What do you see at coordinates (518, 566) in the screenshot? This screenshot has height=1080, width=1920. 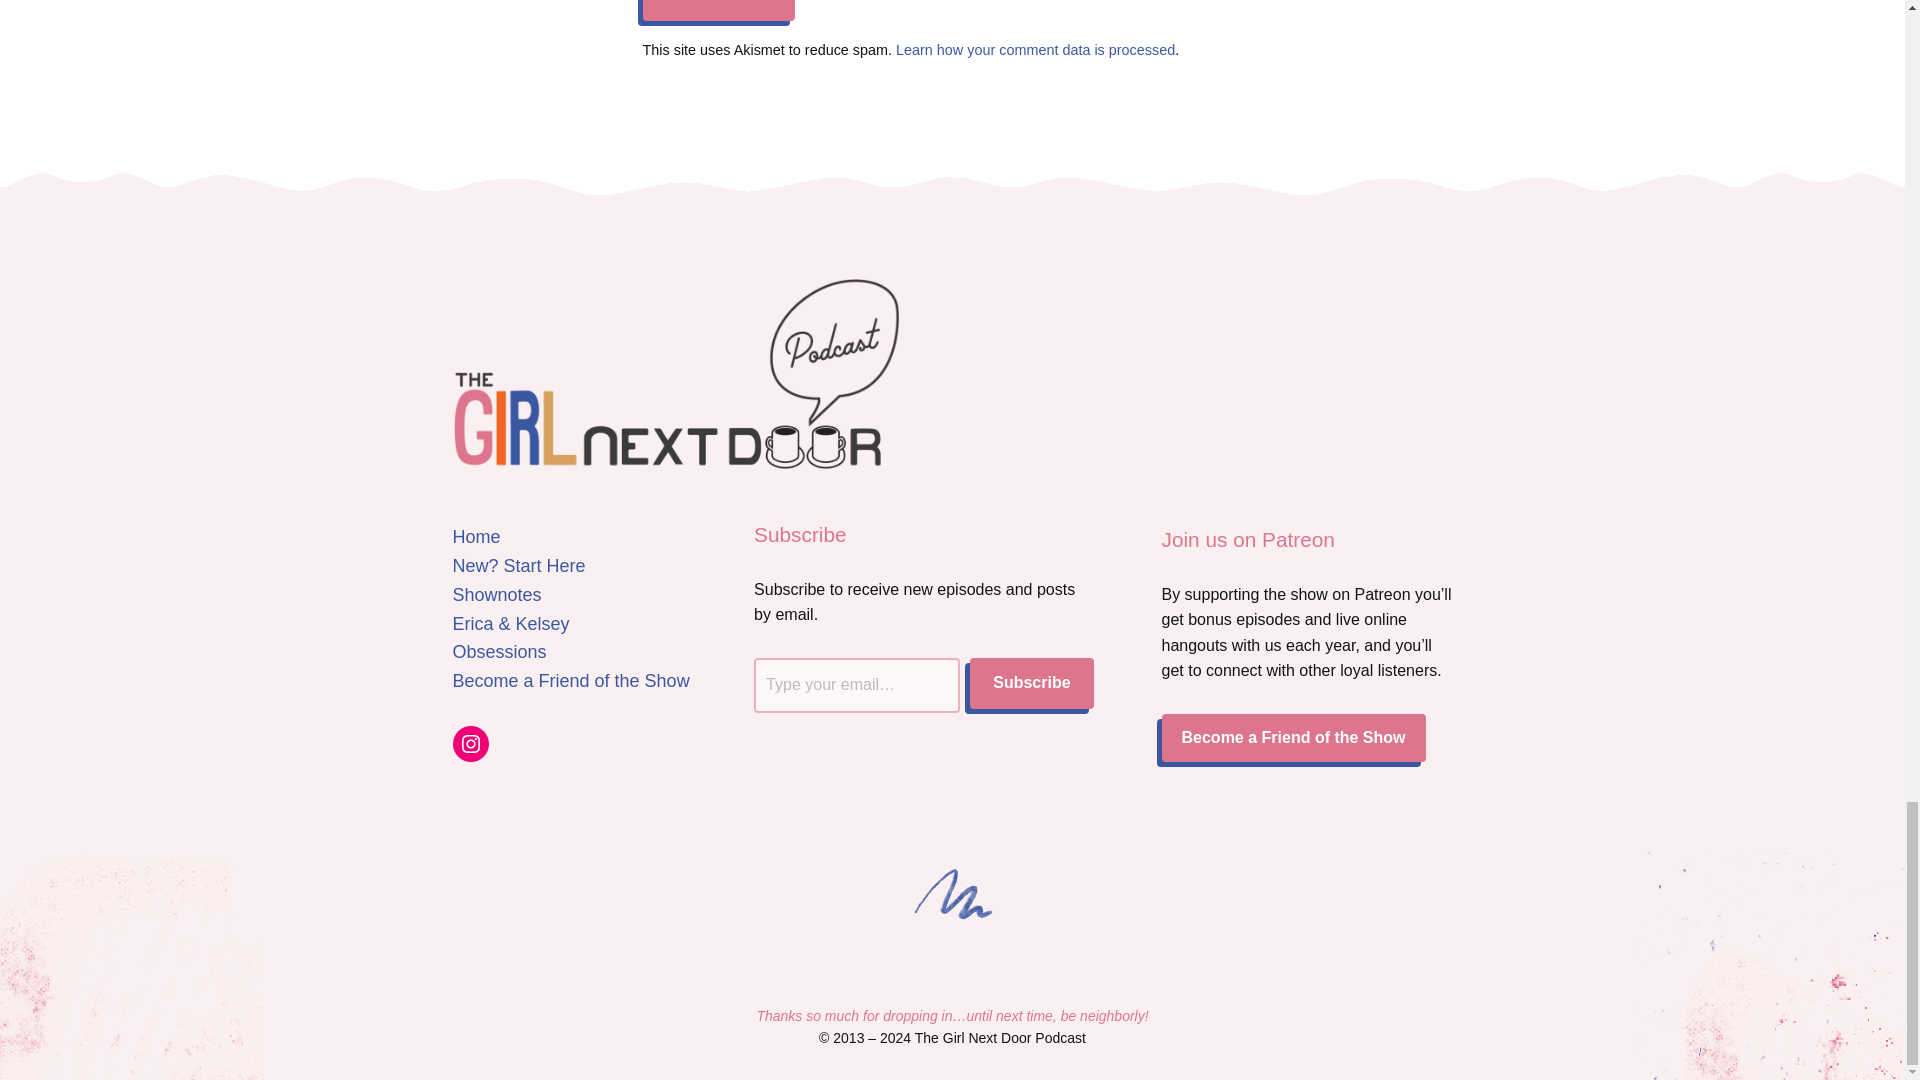 I see `New? Start Here` at bounding box center [518, 566].